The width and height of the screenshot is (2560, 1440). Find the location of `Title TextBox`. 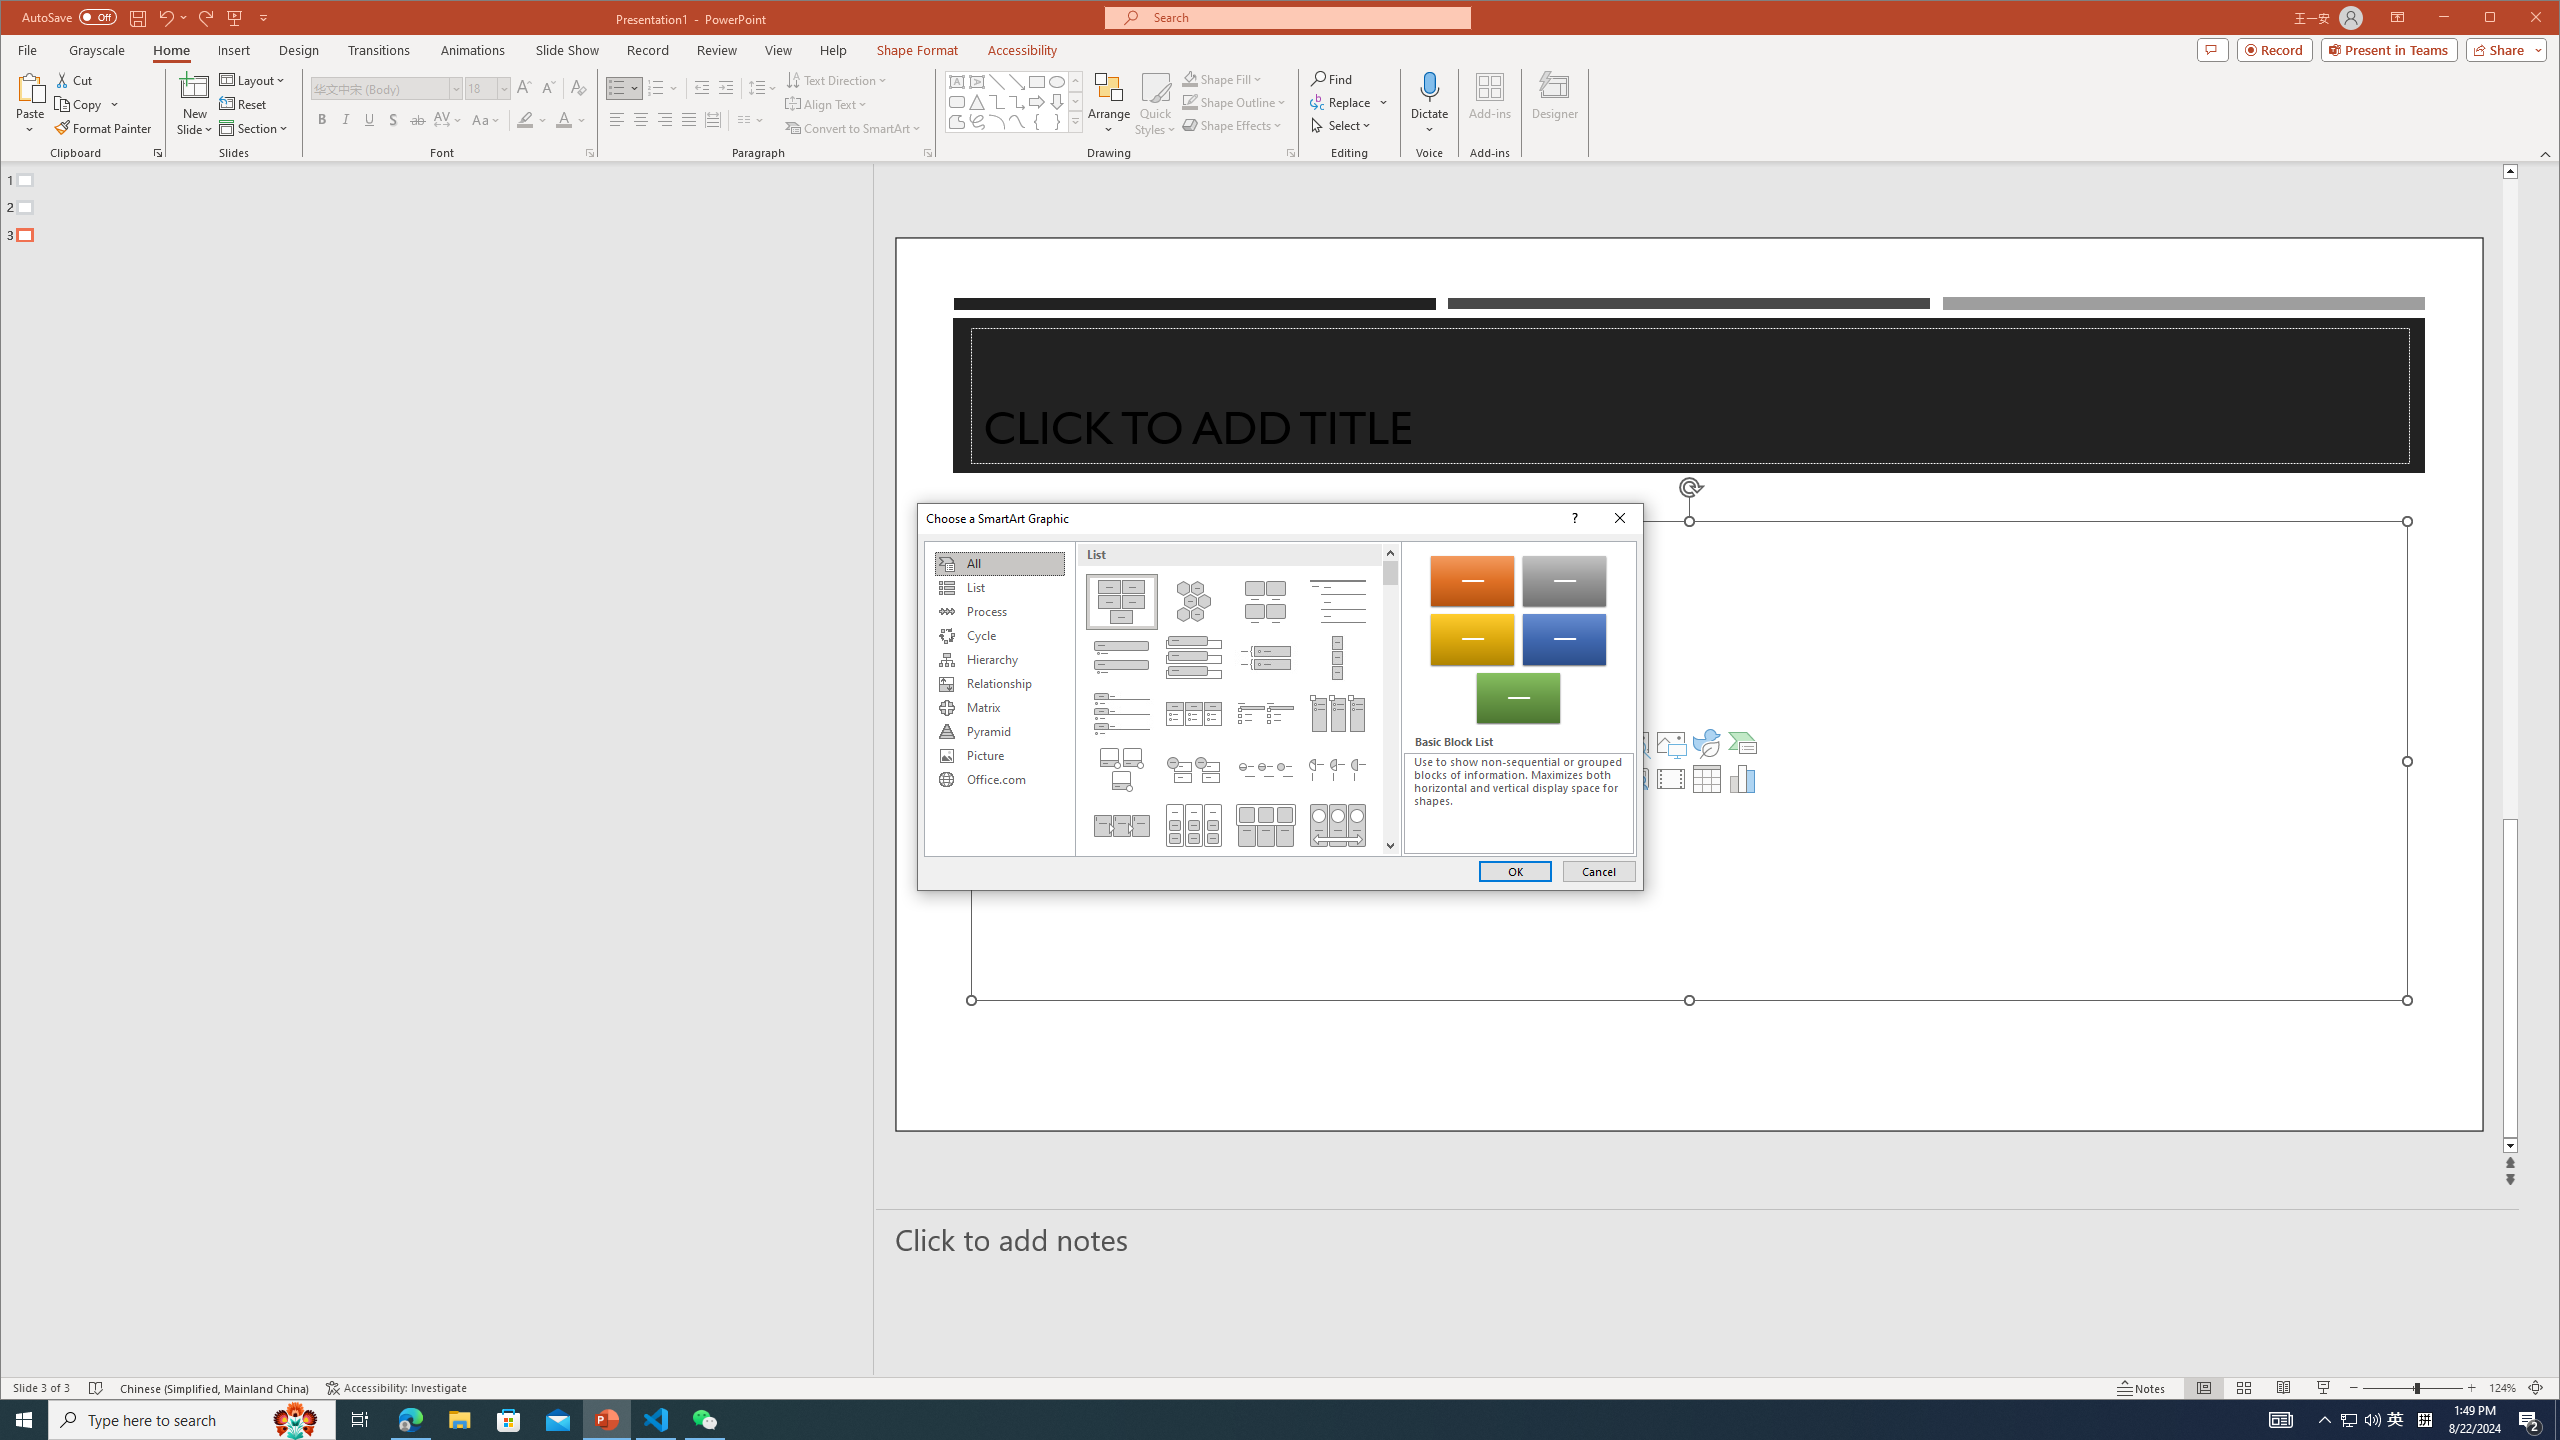

Title TextBox is located at coordinates (1689, 396).